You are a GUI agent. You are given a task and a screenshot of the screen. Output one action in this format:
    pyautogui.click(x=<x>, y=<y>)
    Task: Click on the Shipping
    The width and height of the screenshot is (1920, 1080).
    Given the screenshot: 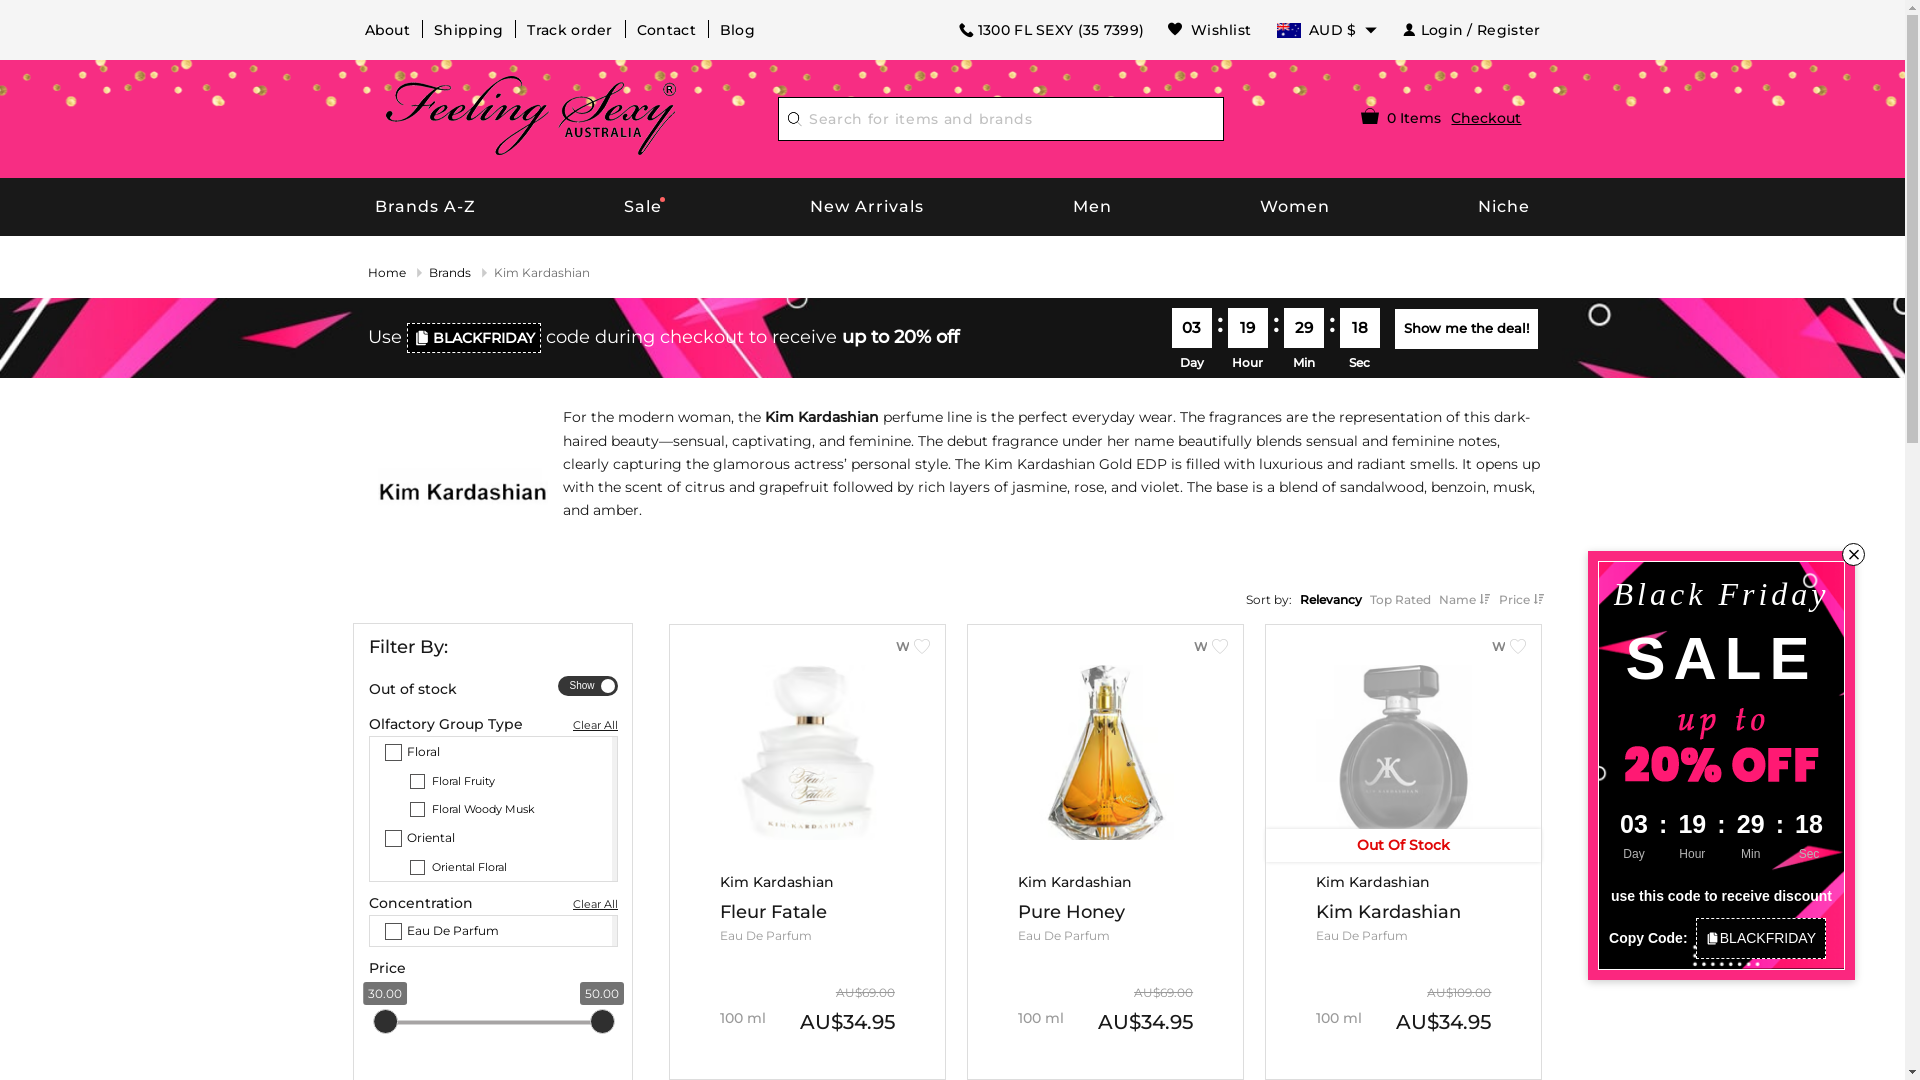 What is the action you would take?
    pyautogui.click(x=468, y=30)
    